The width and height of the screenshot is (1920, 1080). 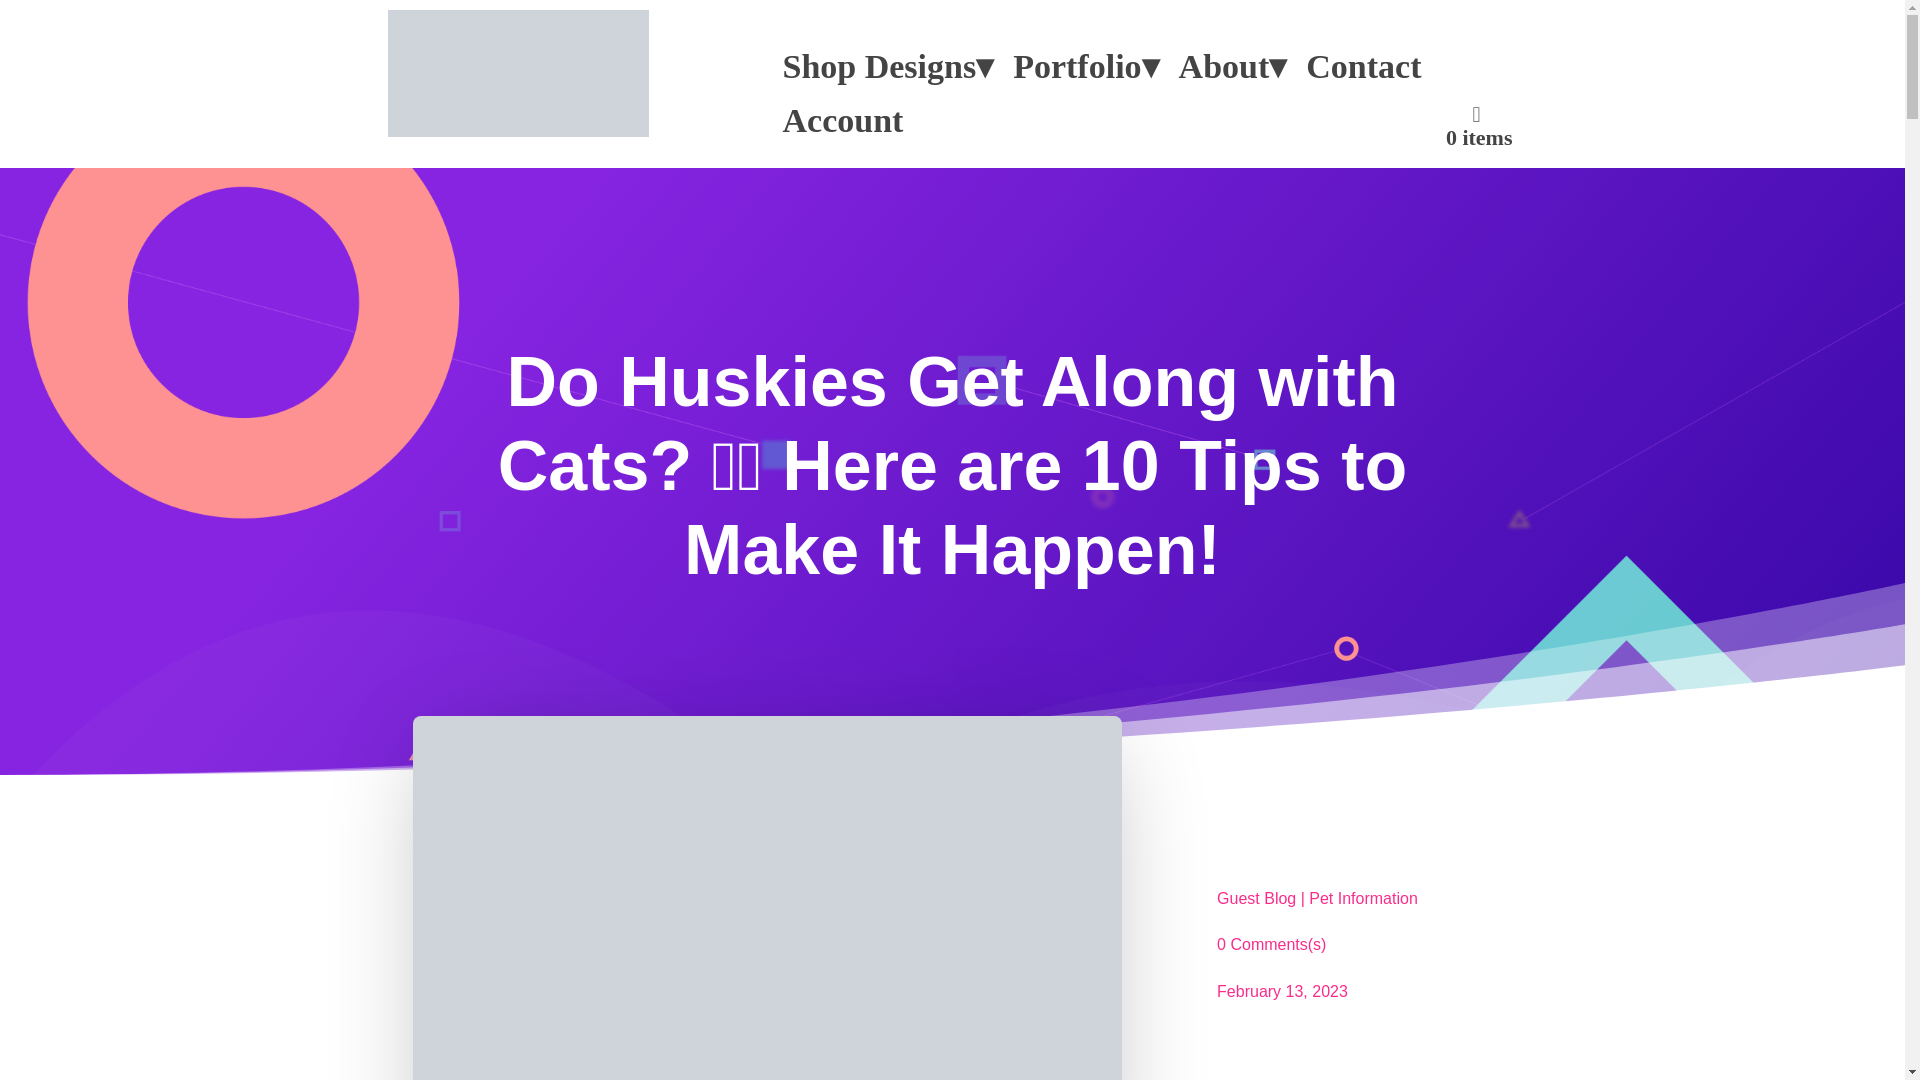 What do you see at coordinates (1364, 902) in the screenshot?
I see `Pet Information` at bounding box center [1364, 902].